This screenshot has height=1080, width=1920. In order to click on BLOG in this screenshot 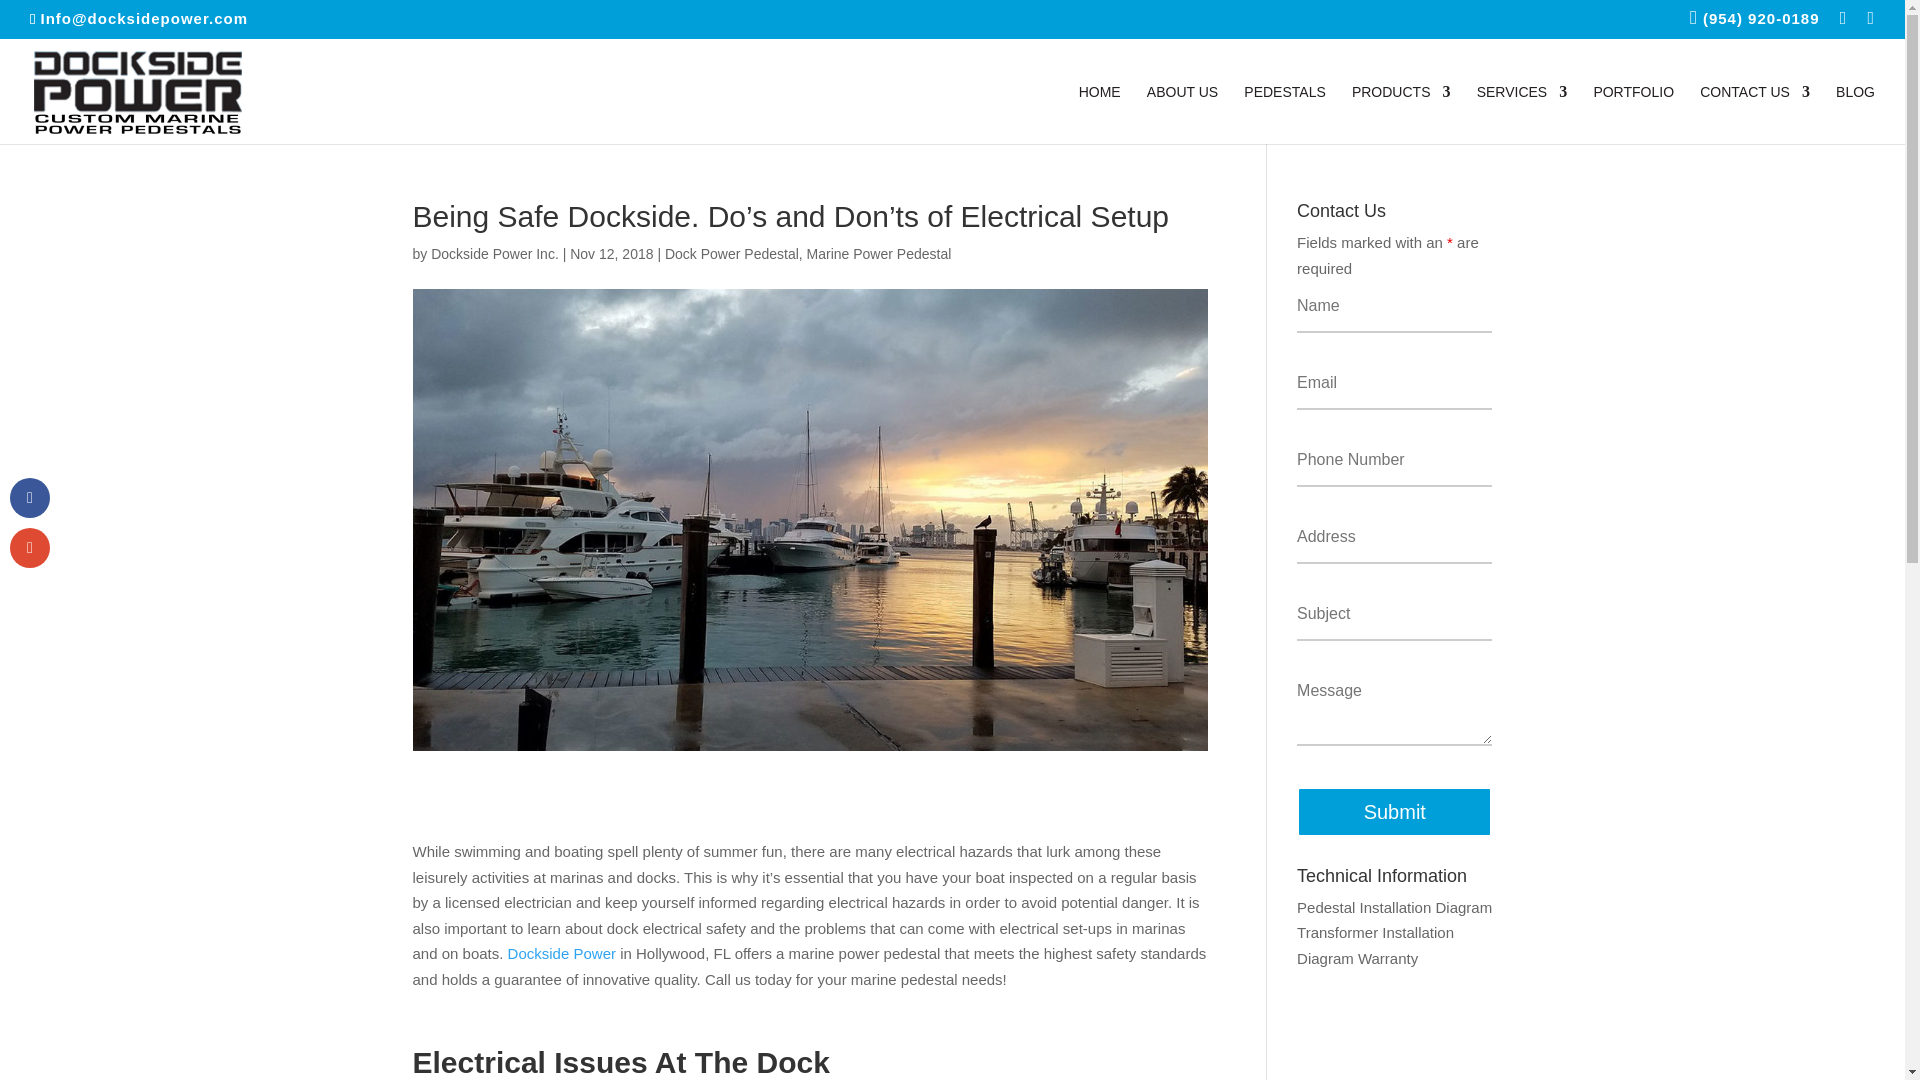, I will do `click(1855, 114)`.